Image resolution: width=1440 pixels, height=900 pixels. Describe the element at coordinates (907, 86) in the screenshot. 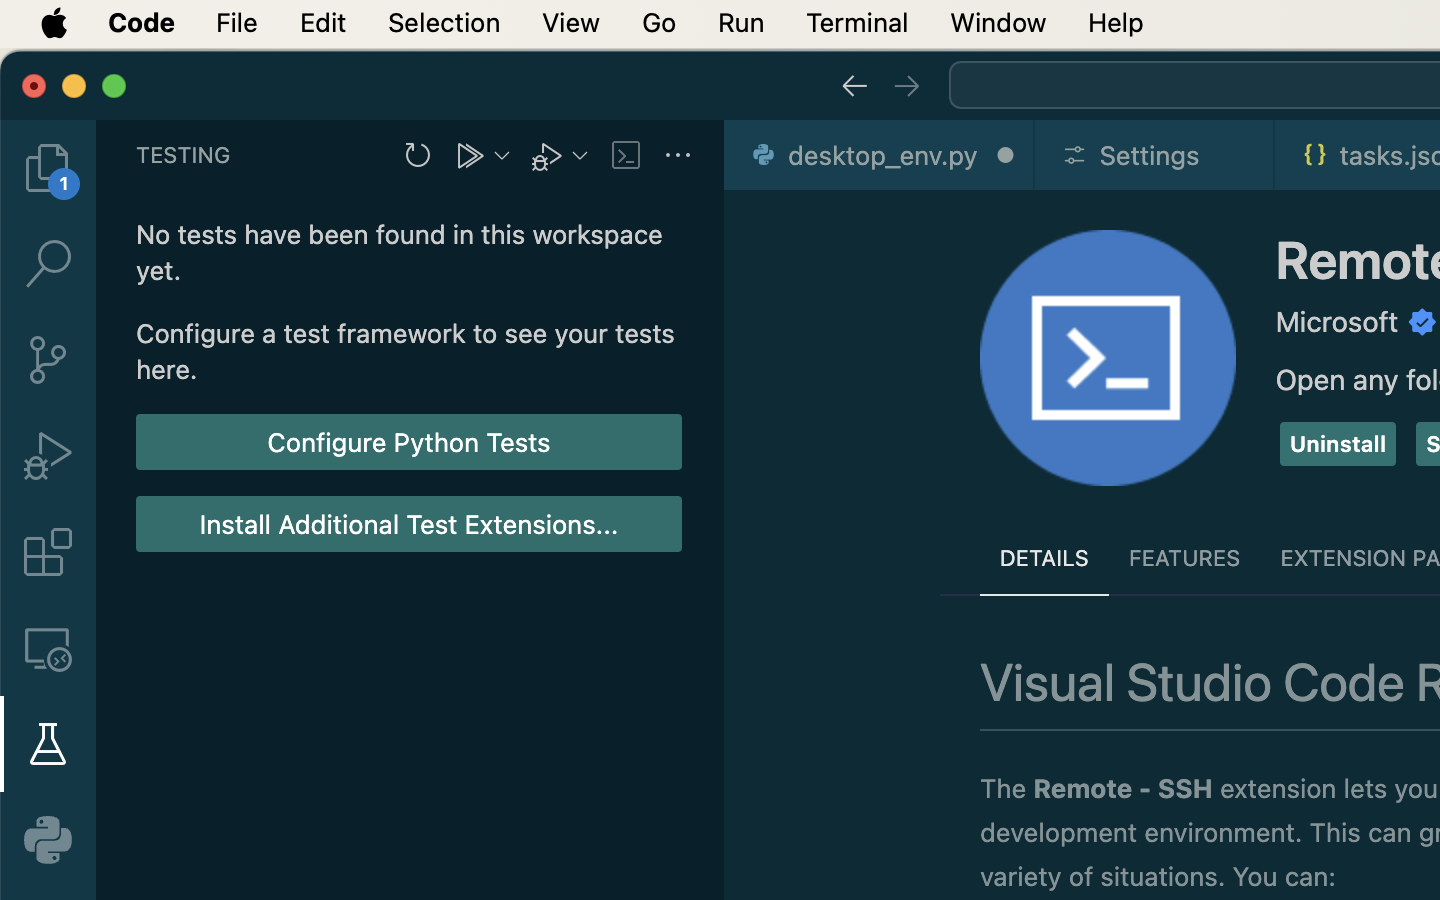

I see `` at that location.